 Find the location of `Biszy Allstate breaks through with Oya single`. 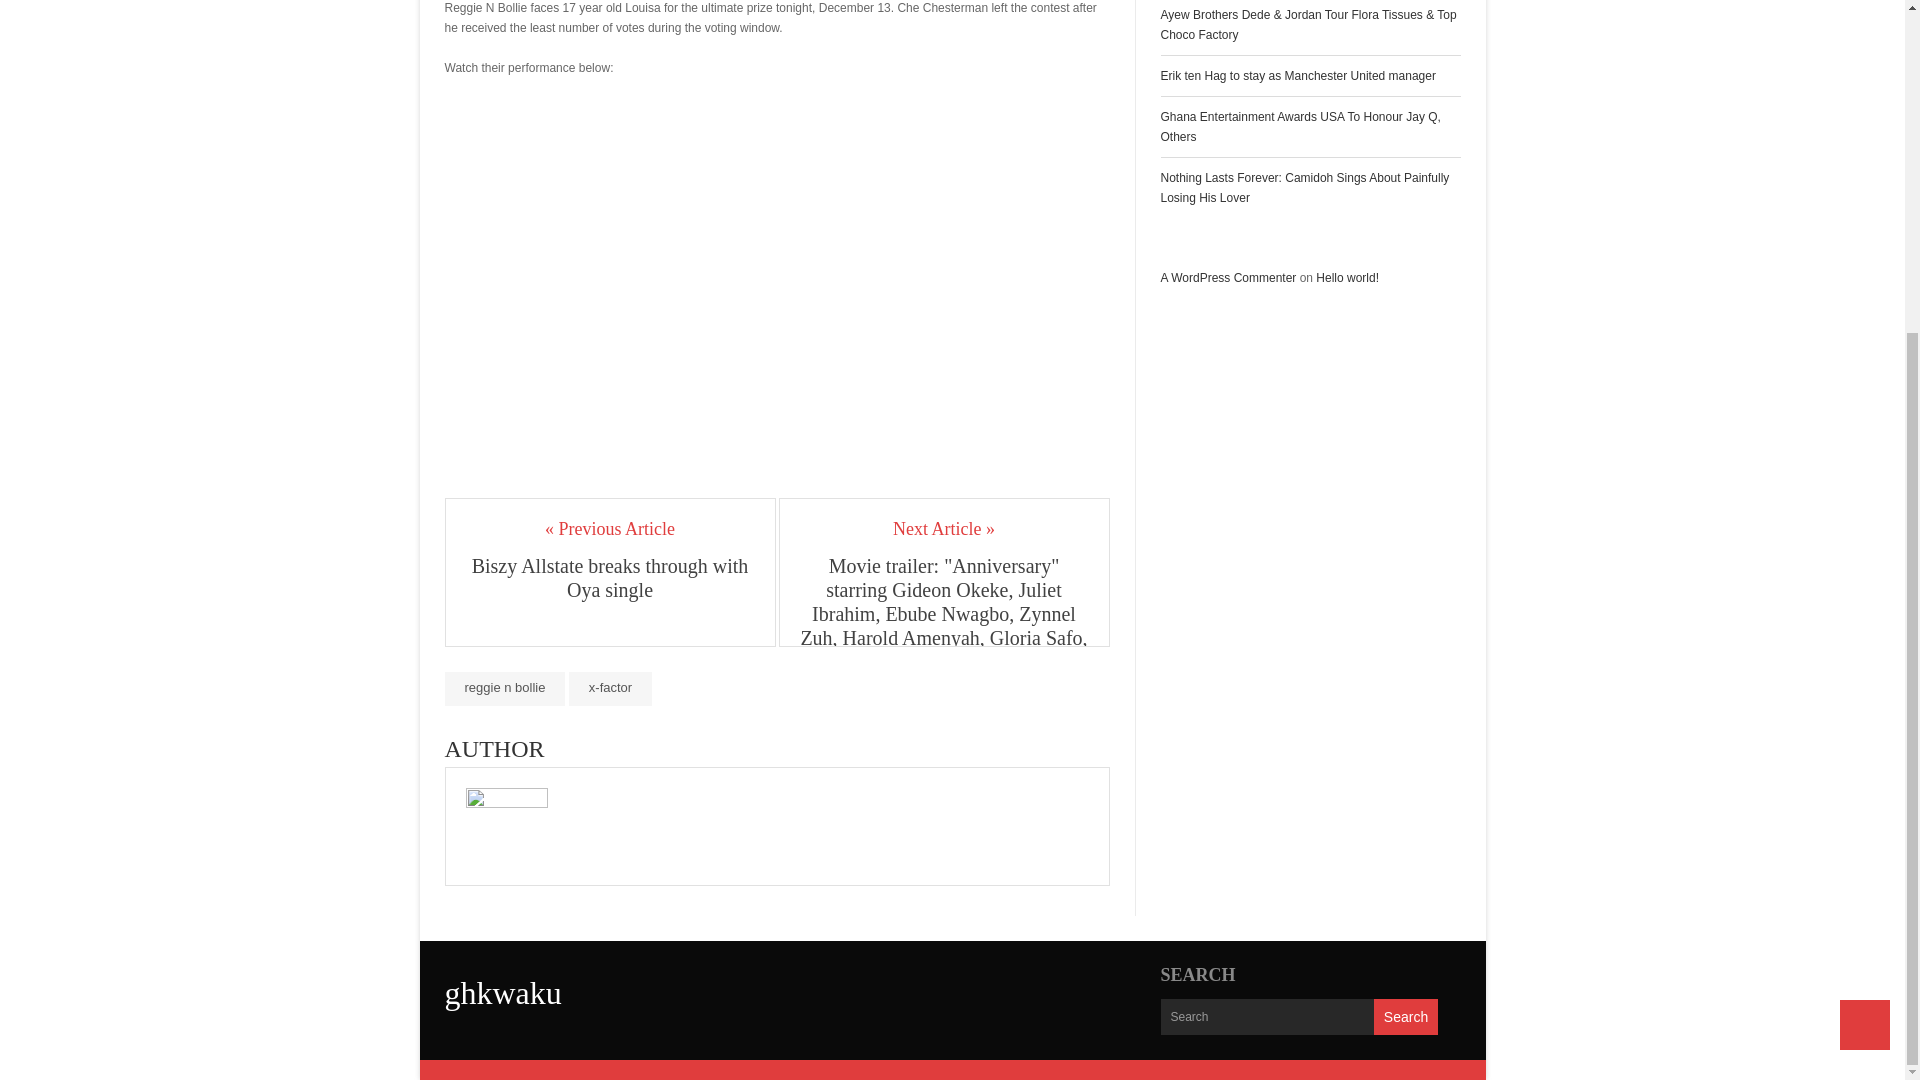

Biszy Allstate breaks through with Oya single is located at coordinates (610, 578).